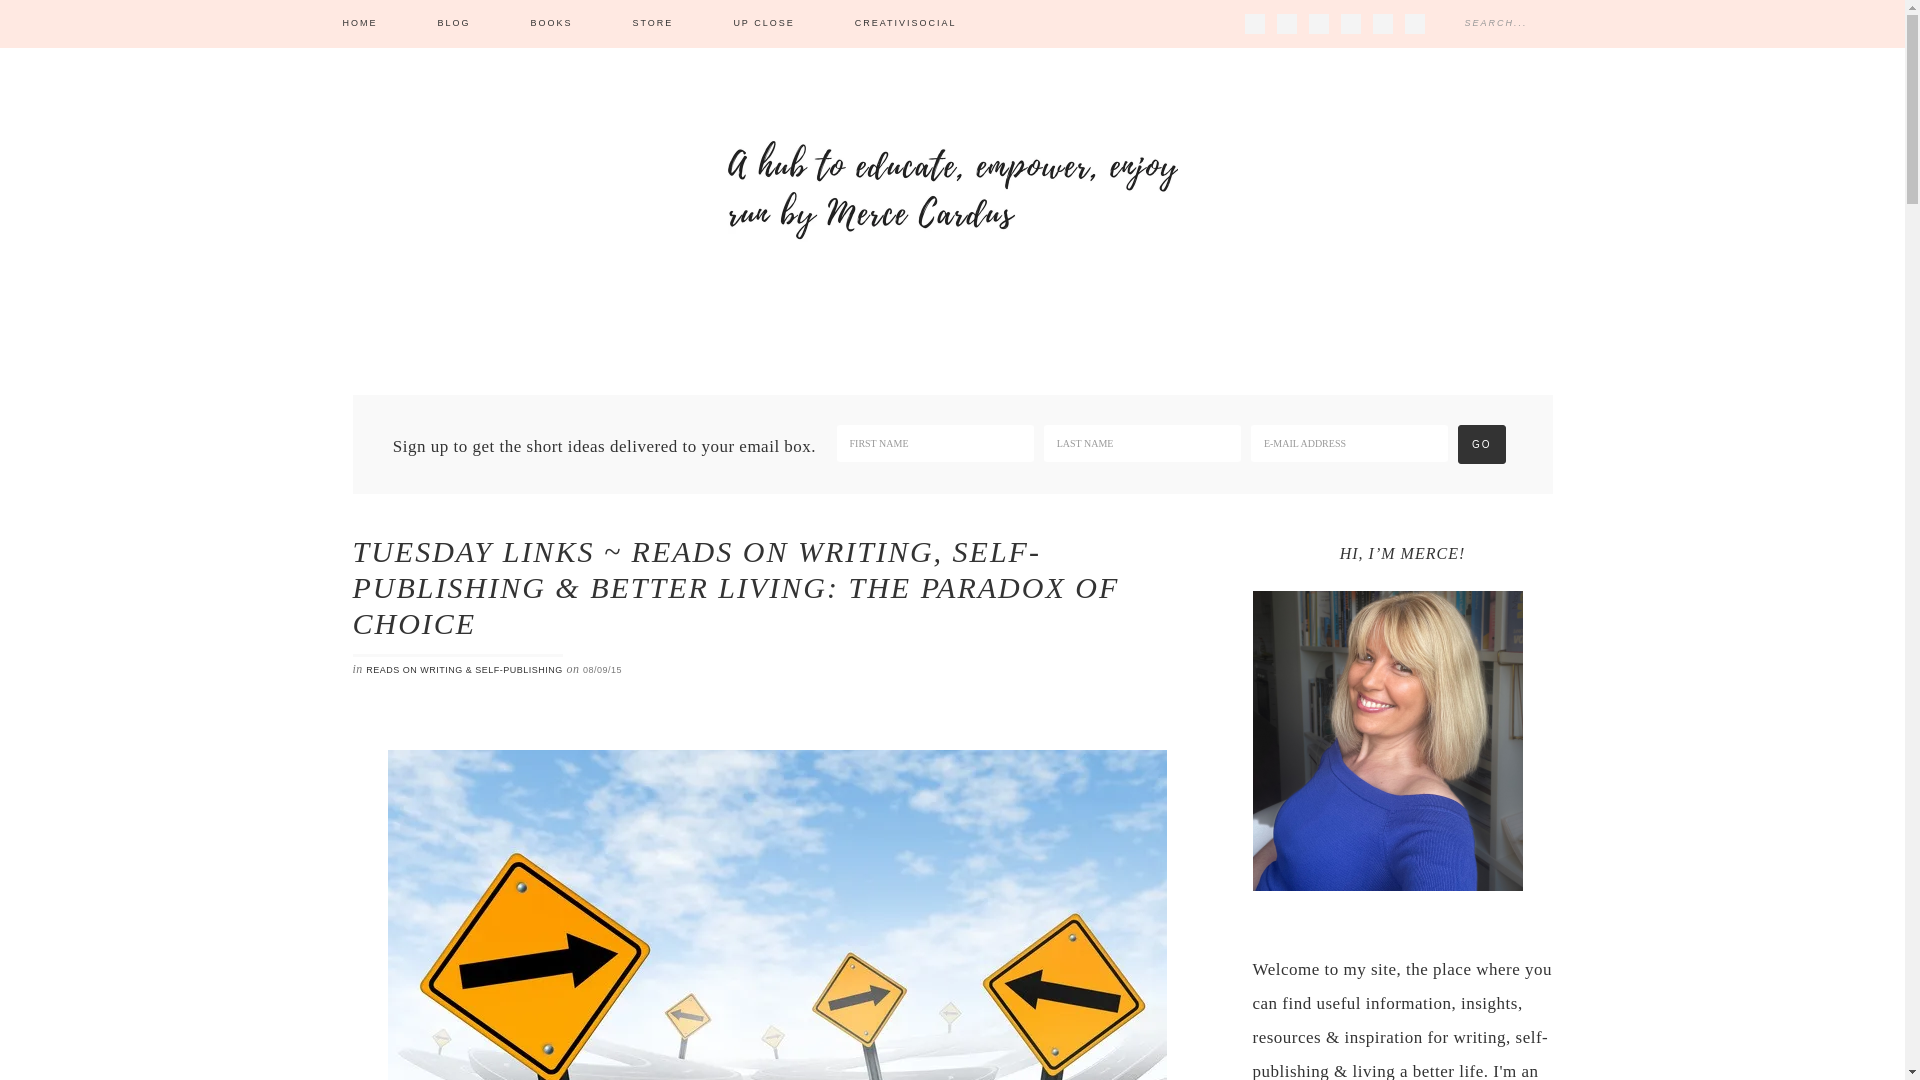 The image size is (1920, 1080). I want to click on Go, so click(1481, 444).